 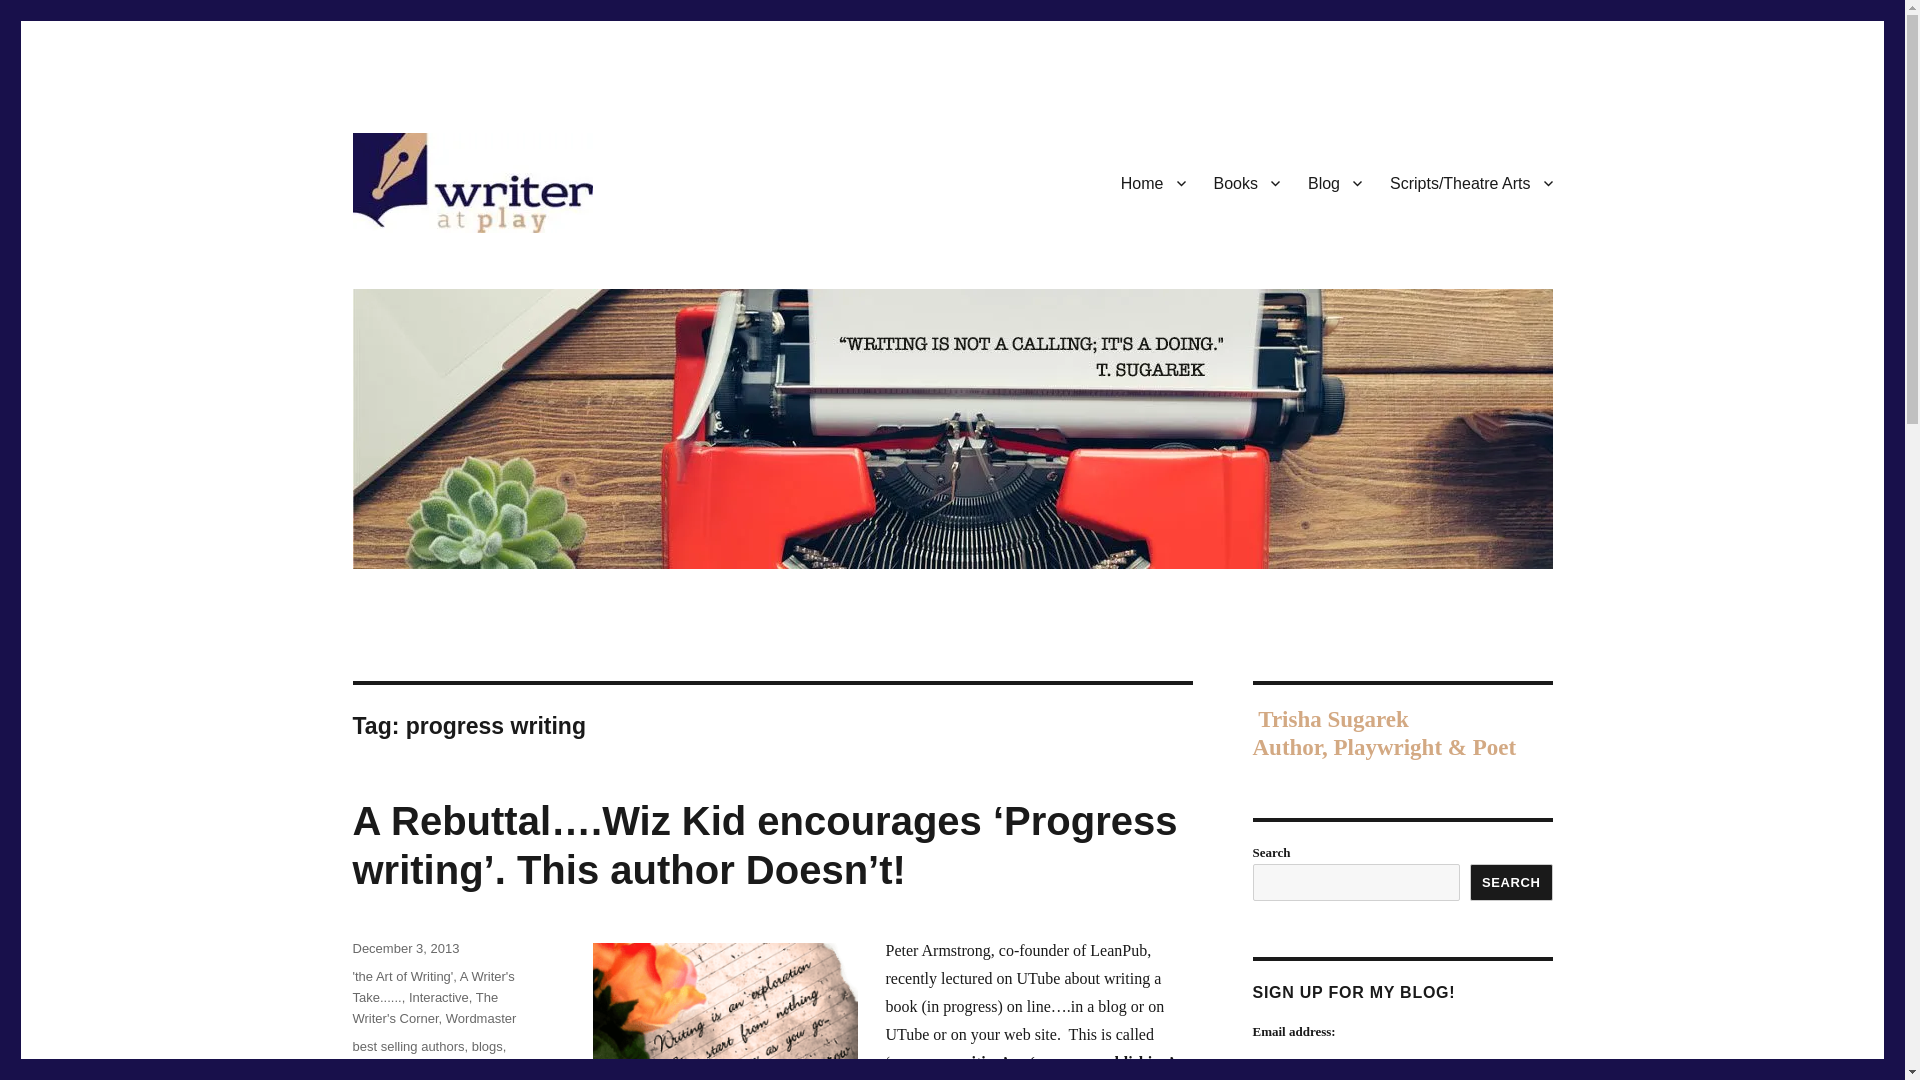 What do you see at coordinates (1304, 1075) in the screenshot?
I see `Subscribe` at bounding box center [1304, 1075].